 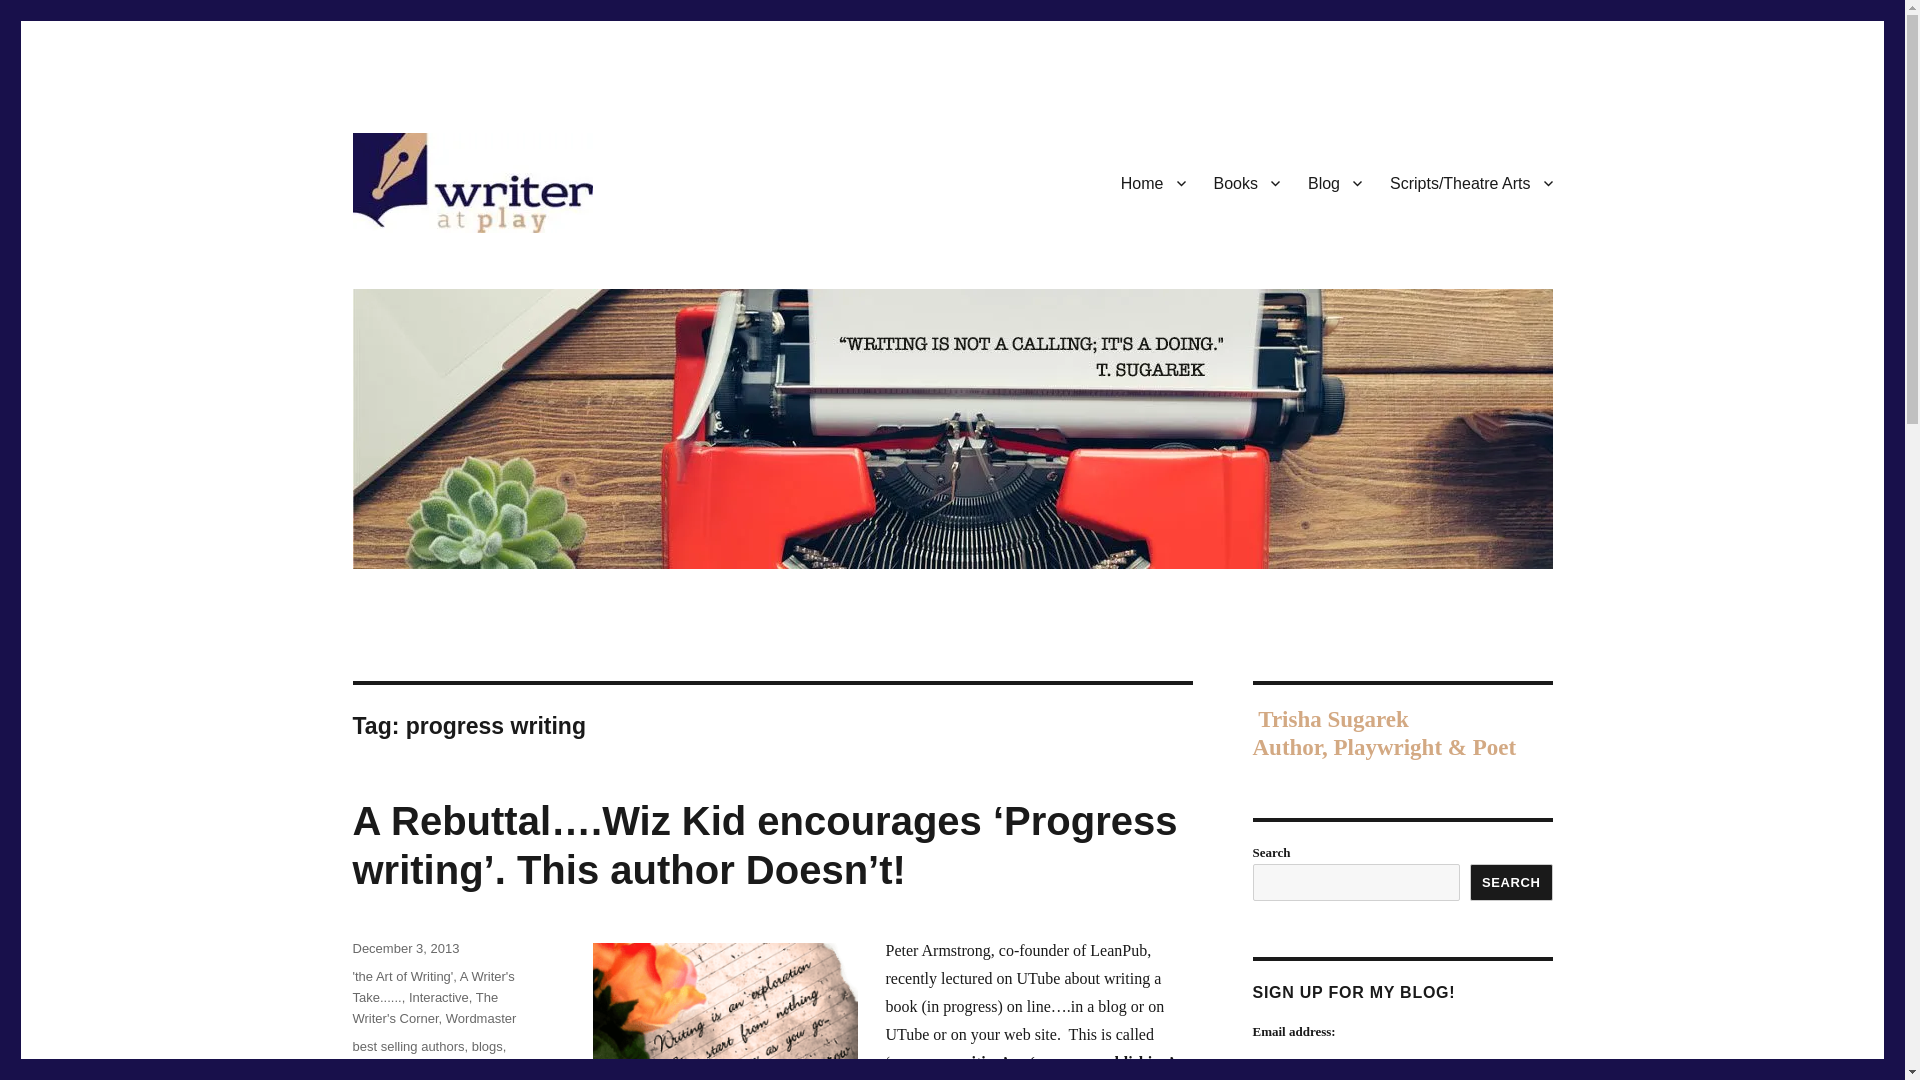 What do you see at coordinates (1304, 1075) in the screenshot?
I see `Subscribe` at bounding box center [1304, 1075].